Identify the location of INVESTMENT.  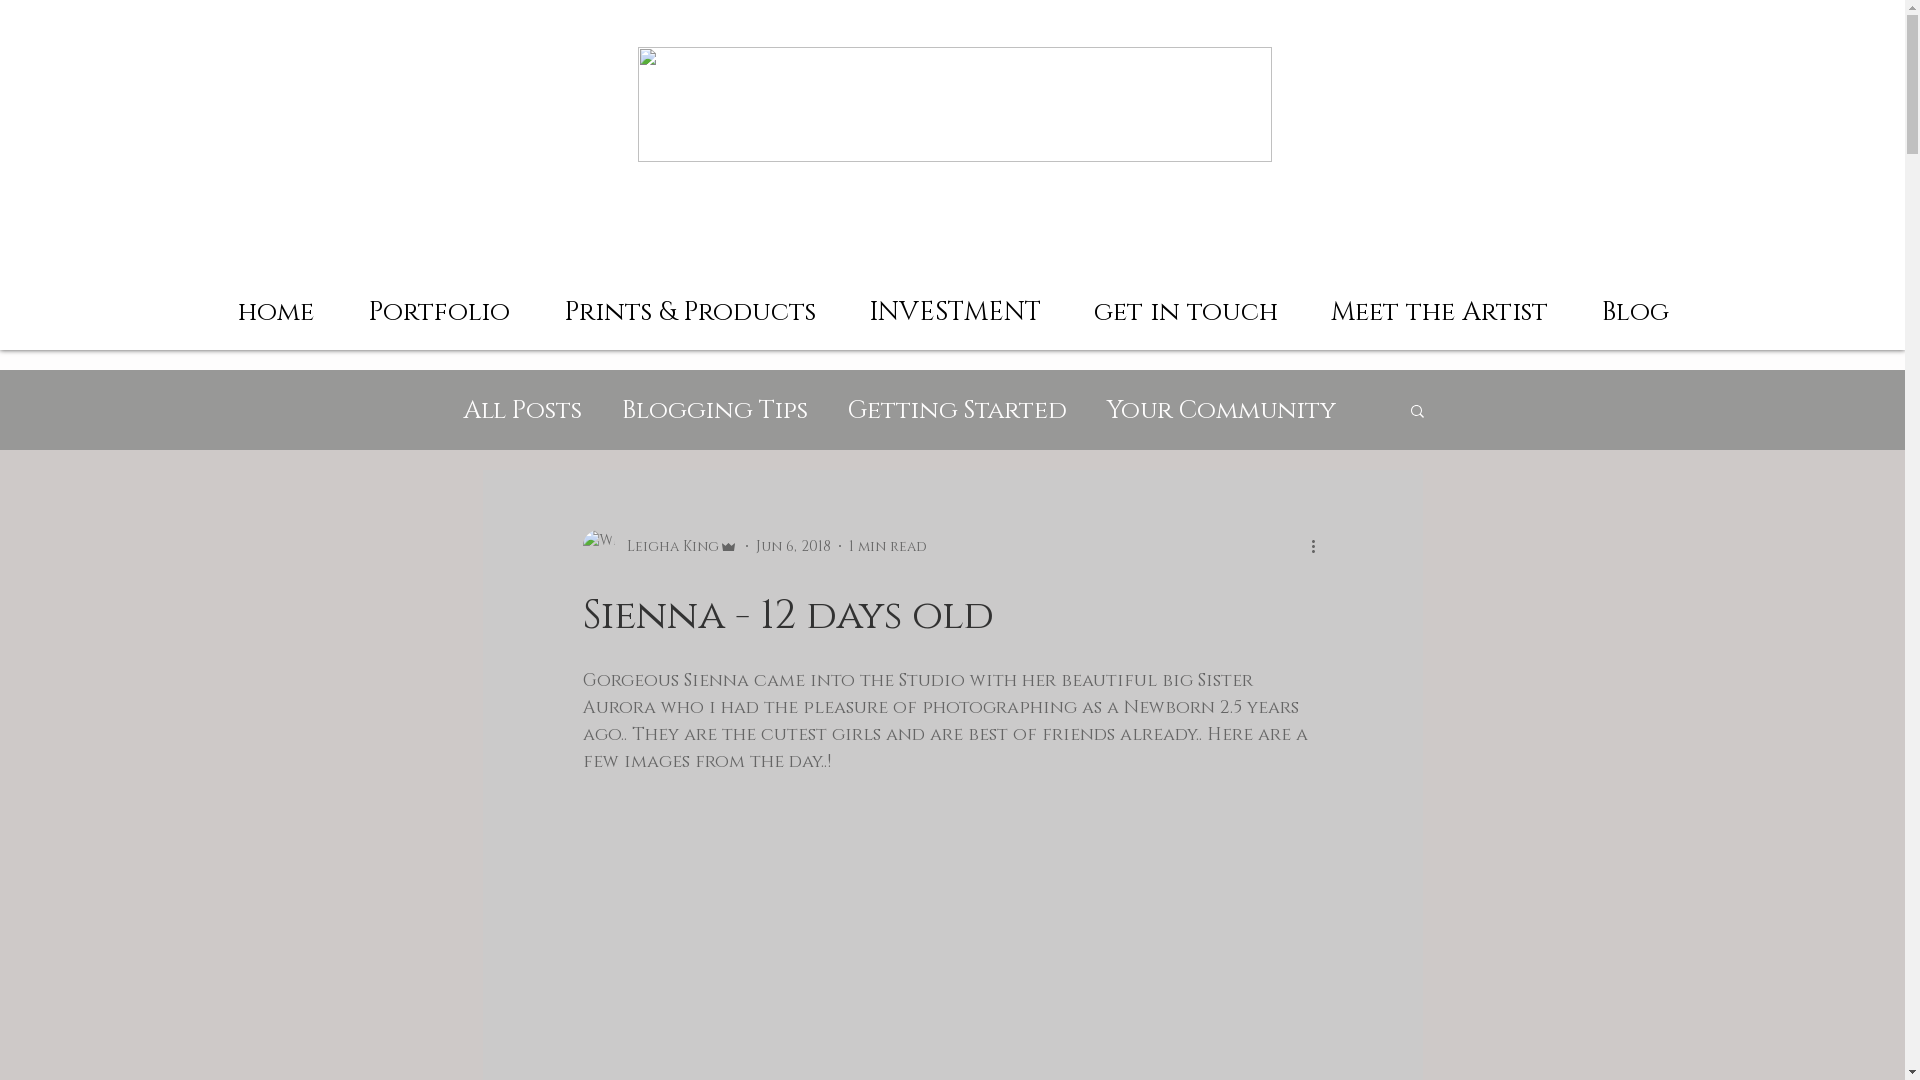
(954, 304).